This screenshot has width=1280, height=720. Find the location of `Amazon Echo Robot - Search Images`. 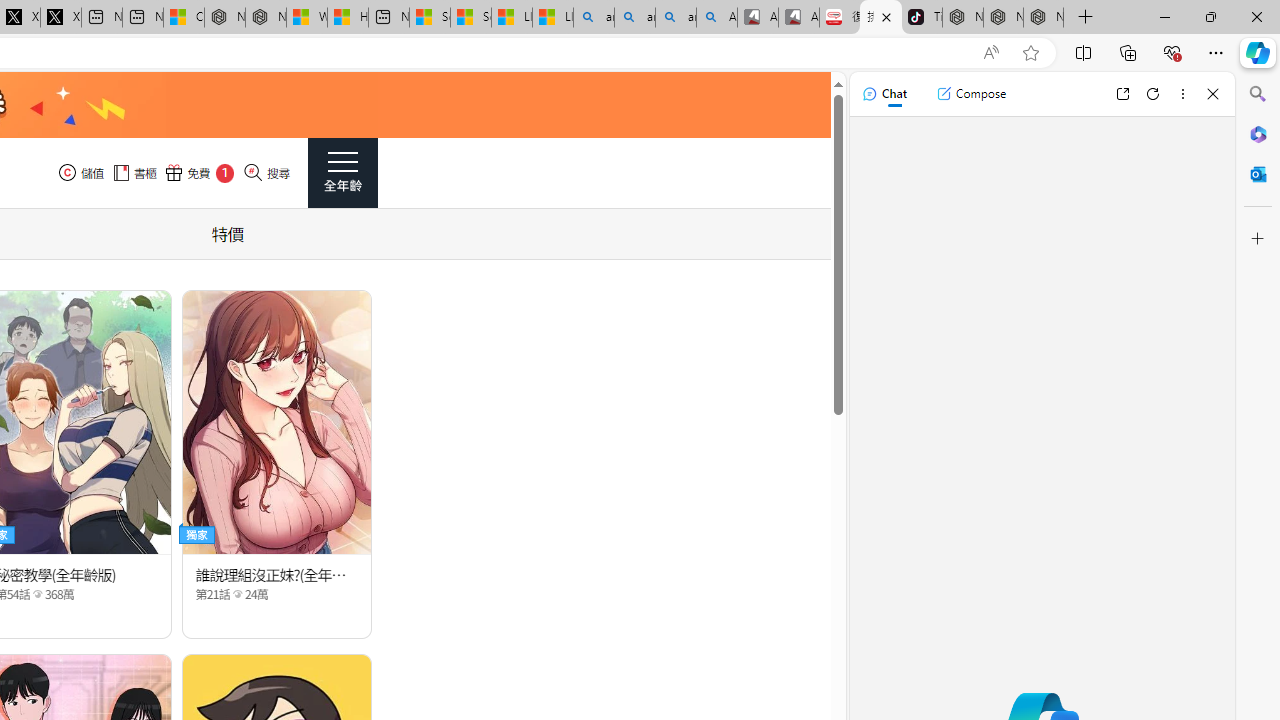

Amazon Echo Robot - Search Images is located at coordinates (717, 18).